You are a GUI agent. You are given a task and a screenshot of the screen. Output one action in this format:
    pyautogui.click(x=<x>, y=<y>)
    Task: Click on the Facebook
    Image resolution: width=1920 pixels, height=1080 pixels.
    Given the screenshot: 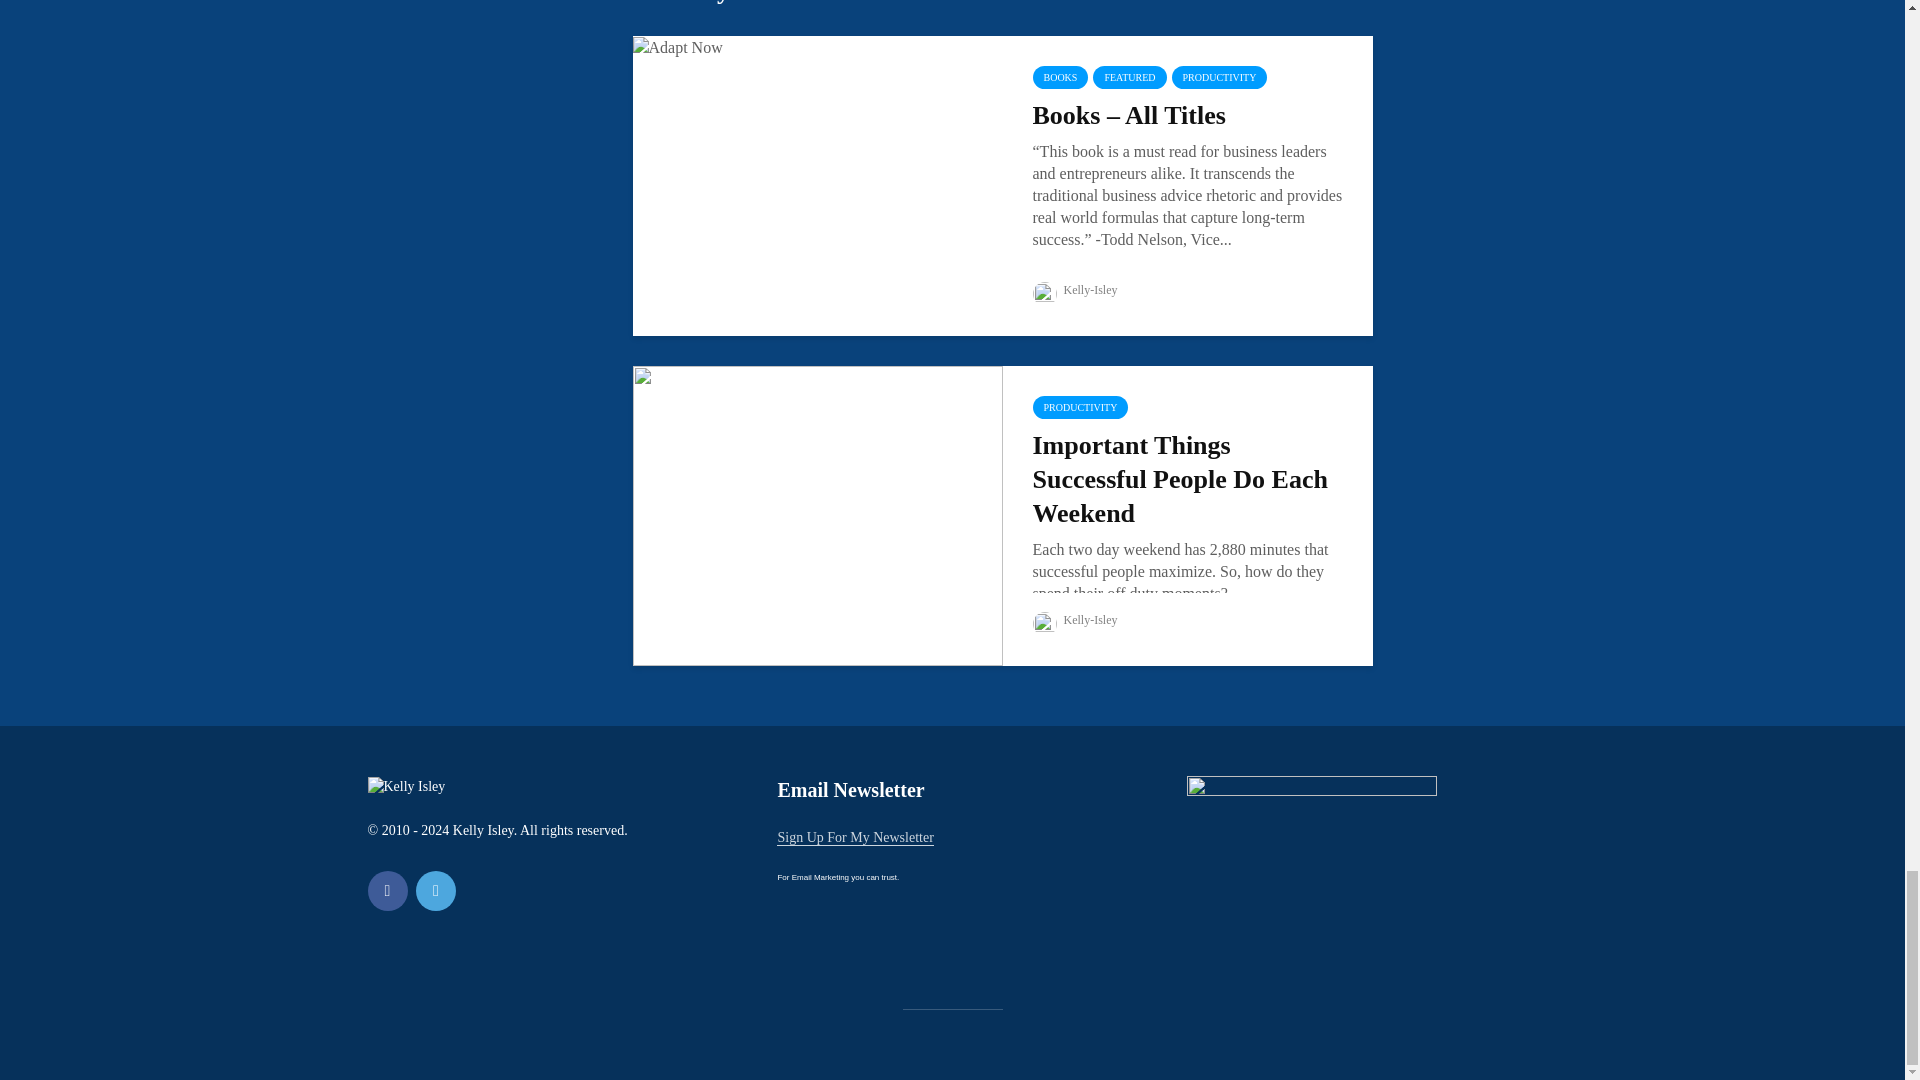 What is the action you would take?
    pyautogui.click(x=388, y=890)
    